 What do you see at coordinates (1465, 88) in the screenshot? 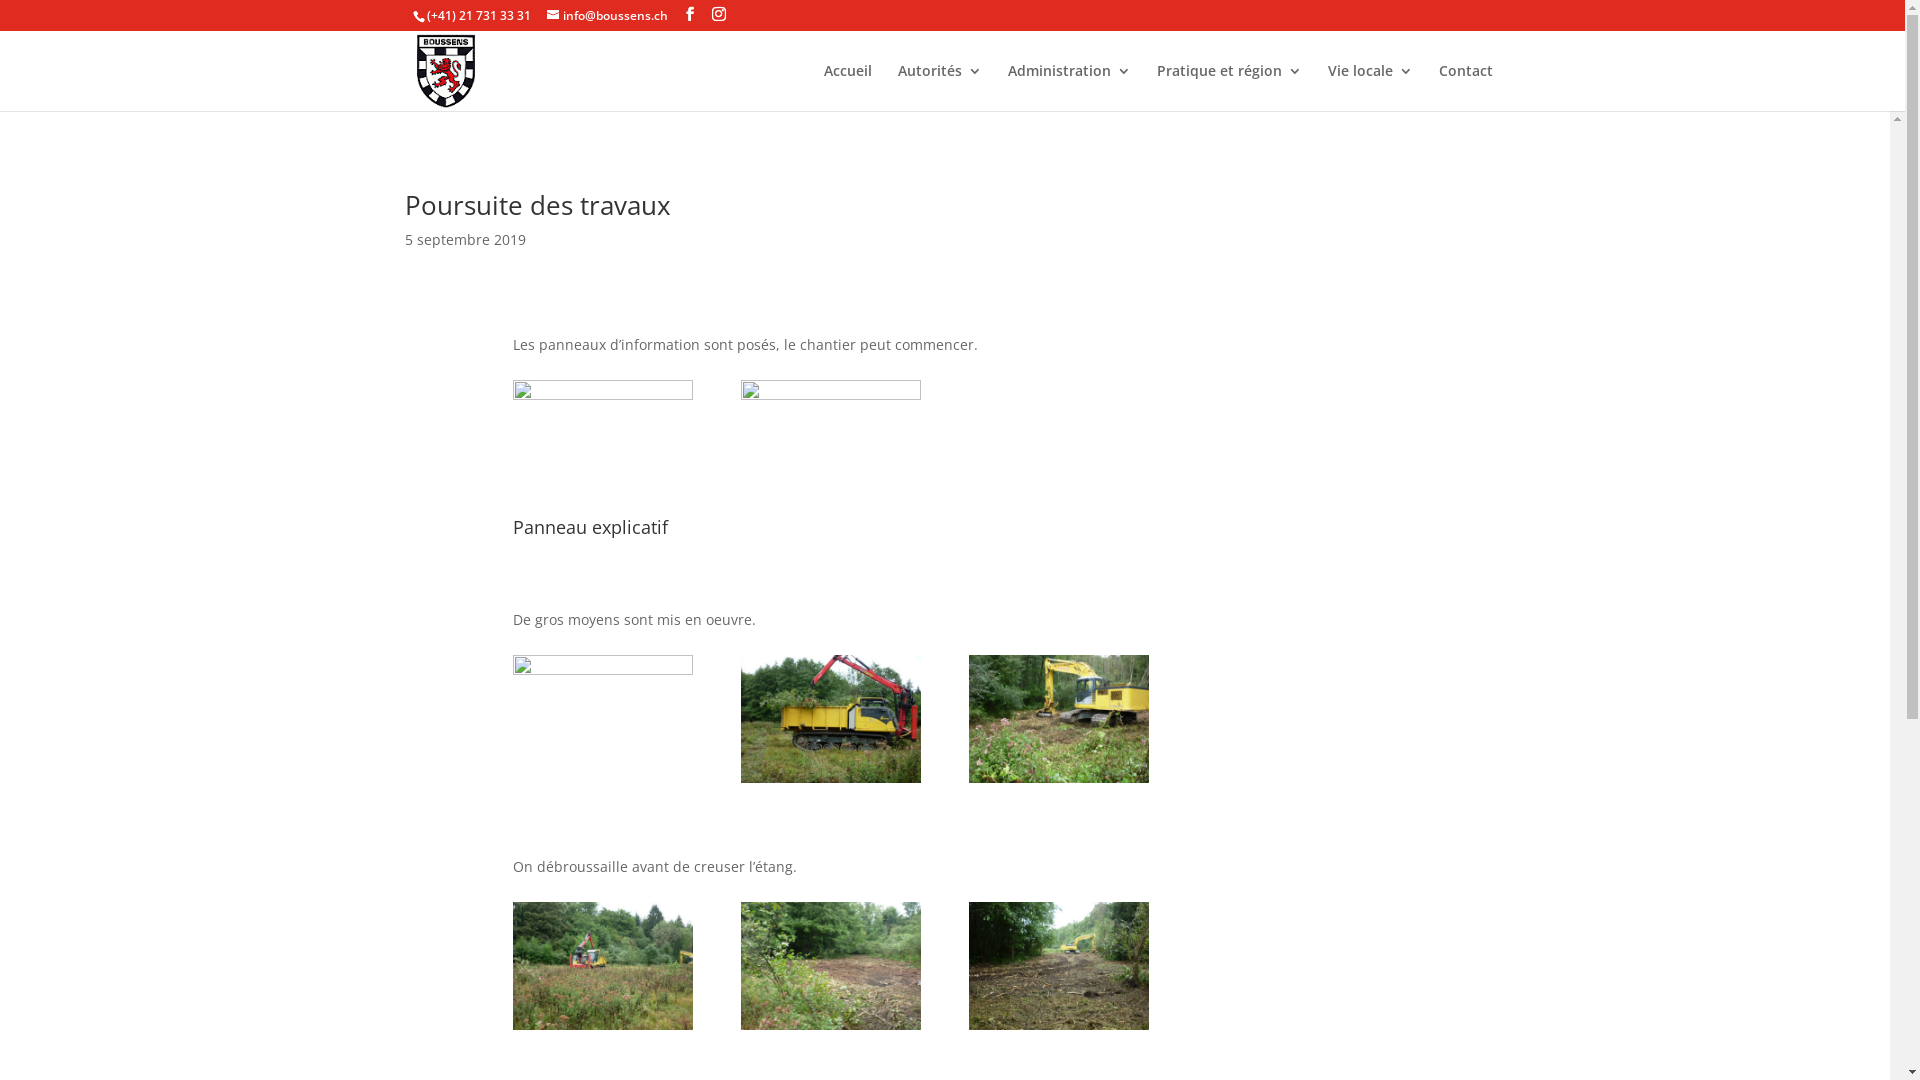
I see `Contact` at bounding box center [1465, 88].